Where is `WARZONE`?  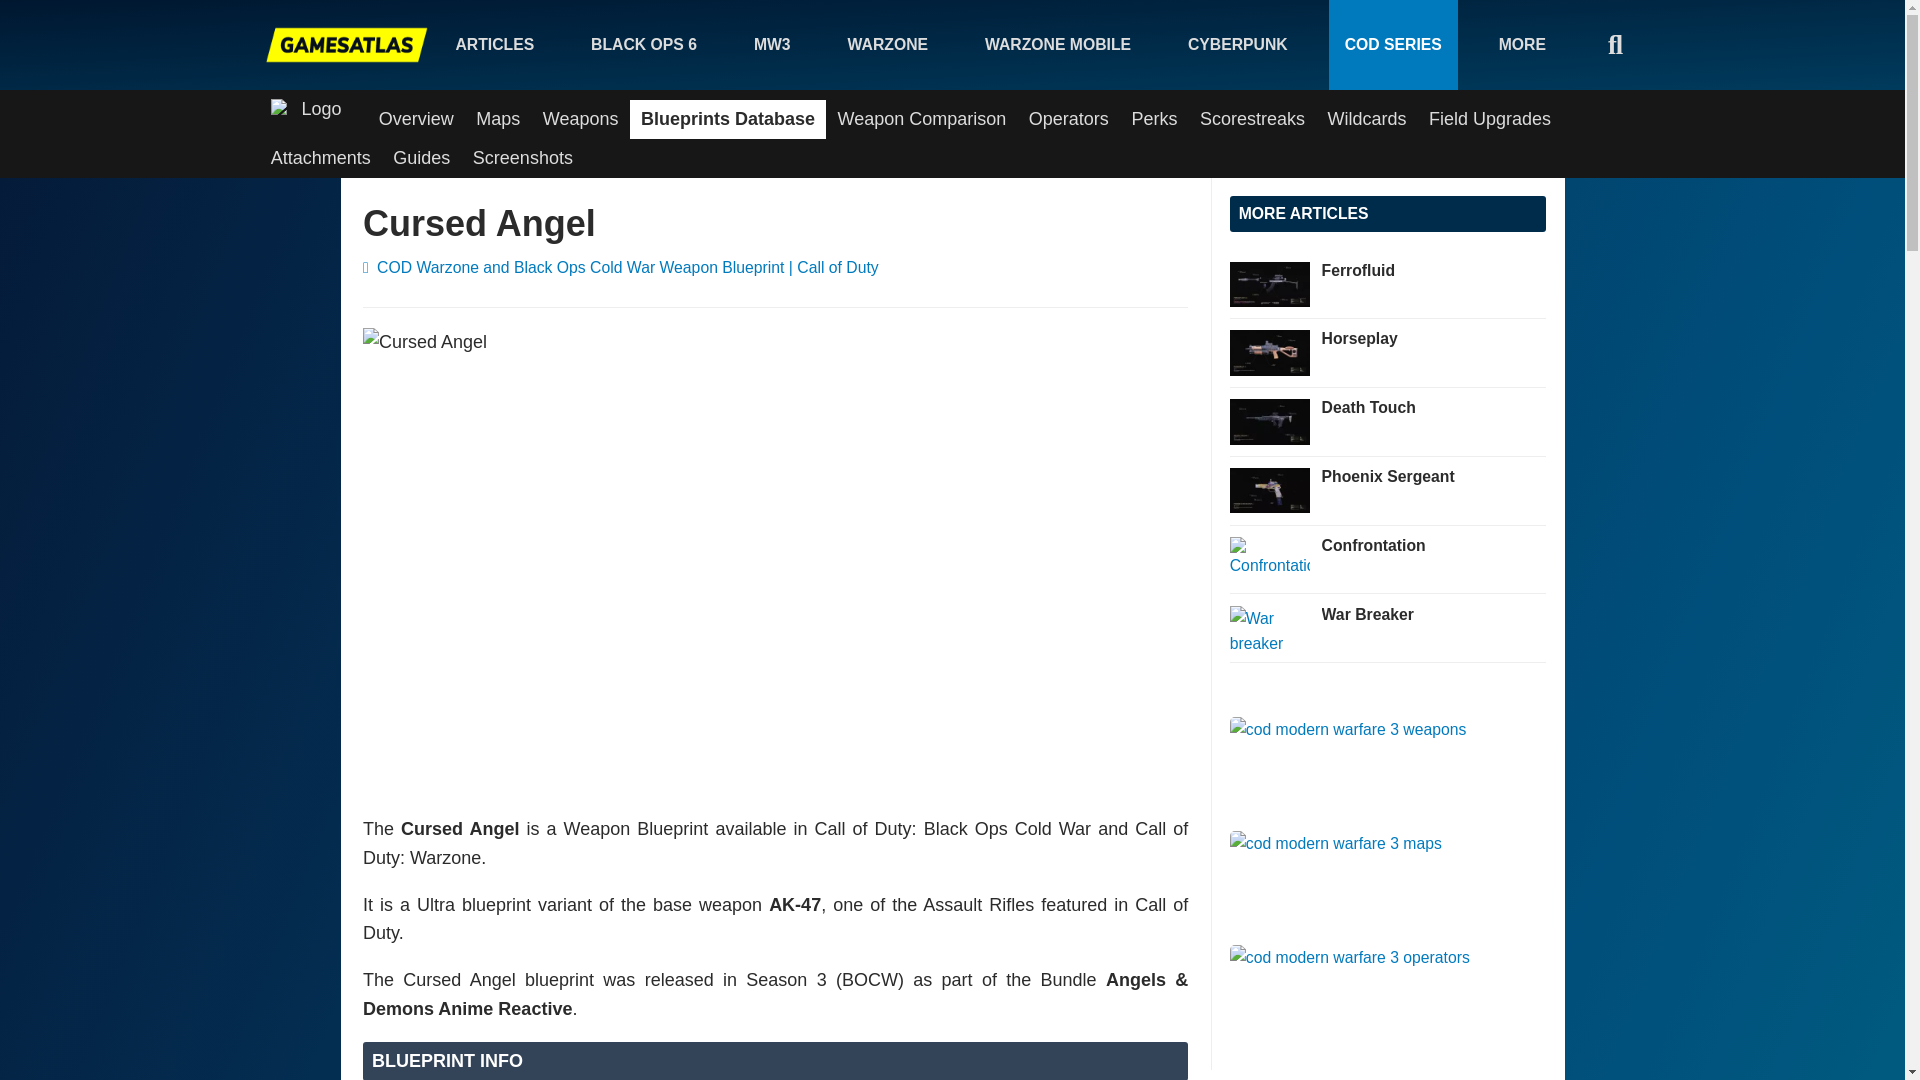
WARZONE is located at coordinates (888, 44).